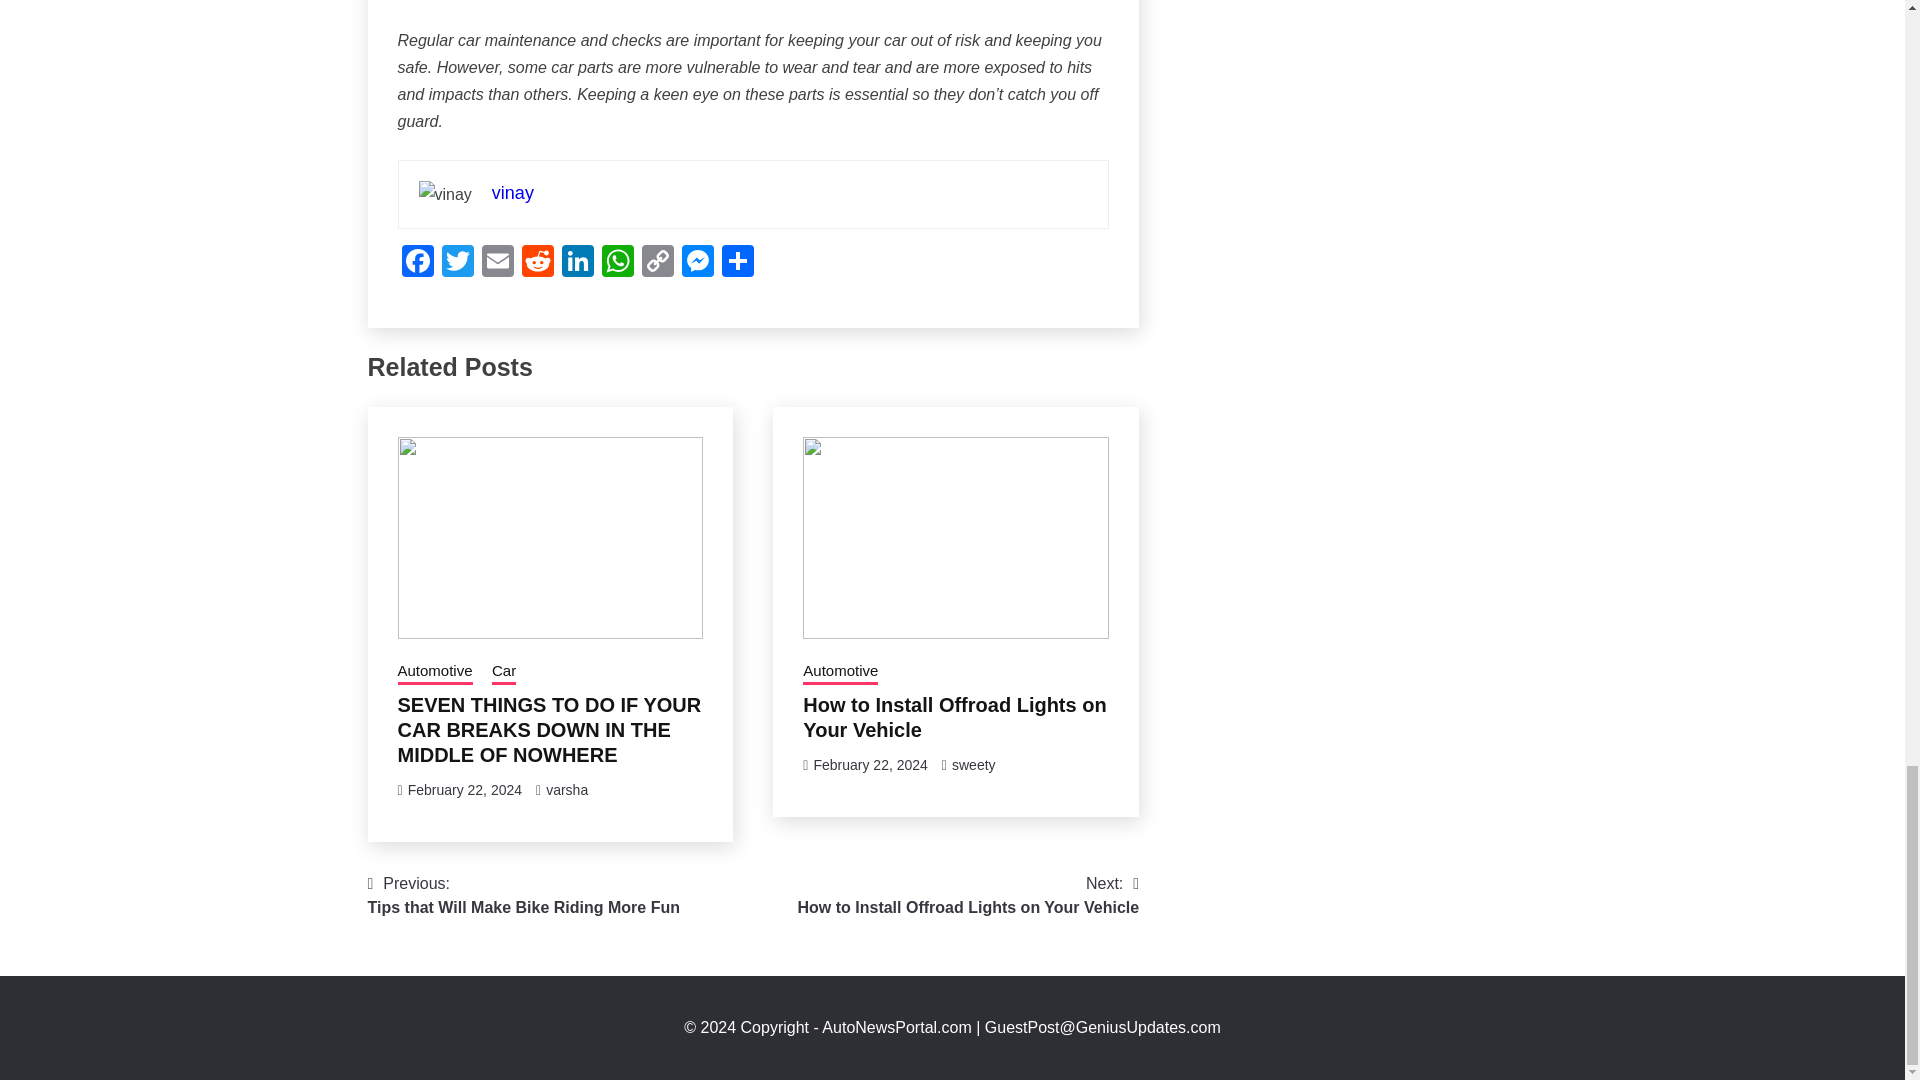 The image size is (1920, 1080). I want to click on LinkedIn, so click(578, 263).